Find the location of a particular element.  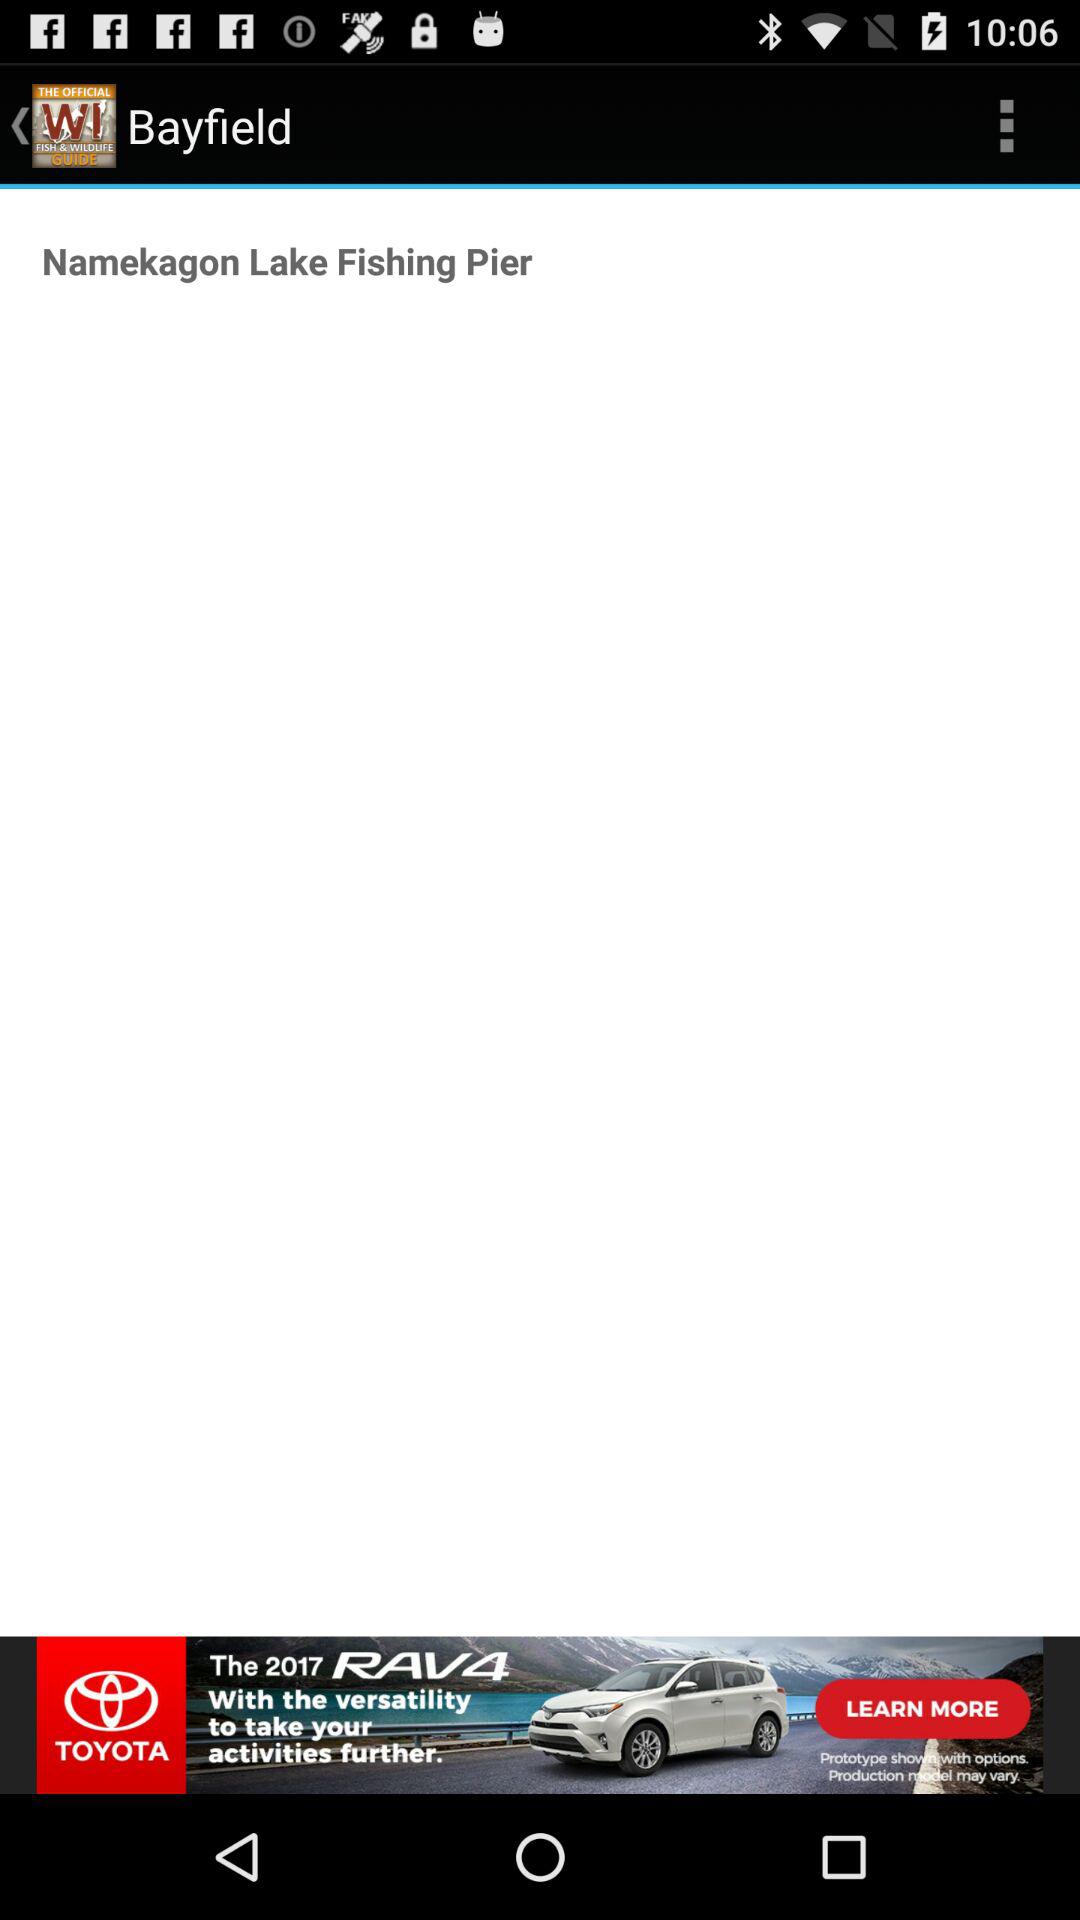

tap icon below the namekagon lake fishing is located at coordinates (540, 1714).